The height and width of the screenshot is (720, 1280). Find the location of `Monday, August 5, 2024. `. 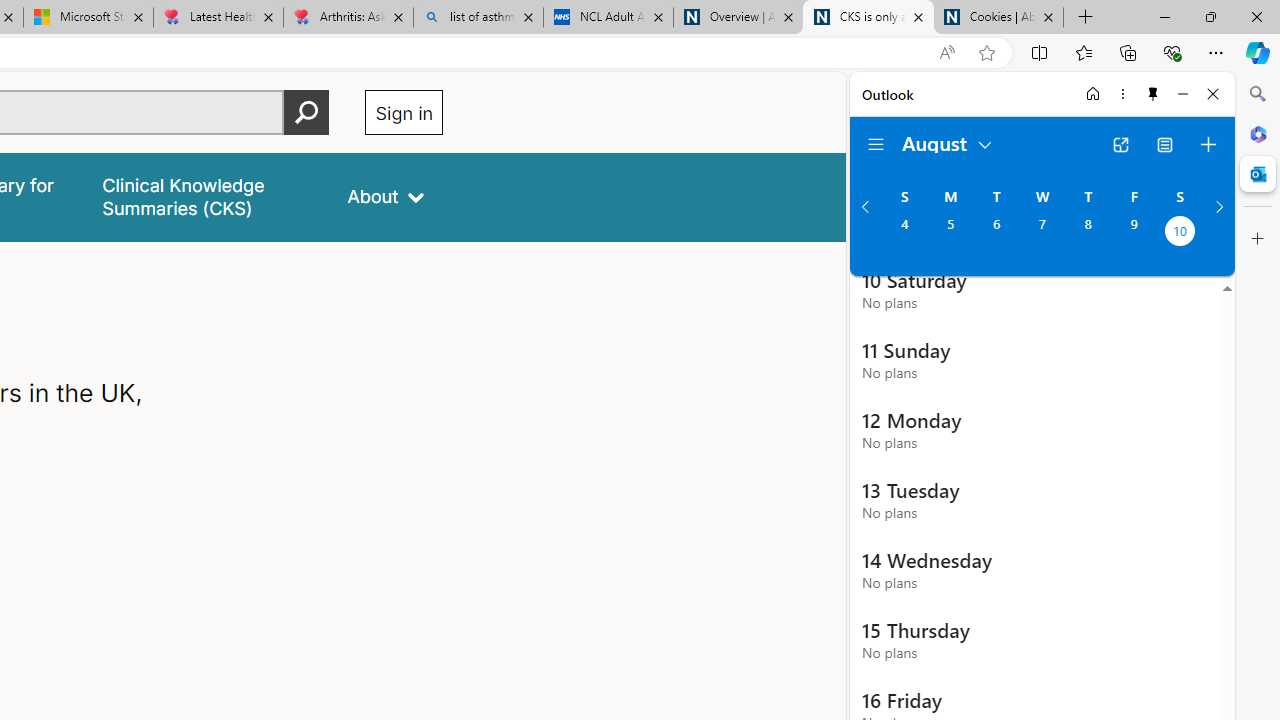

Monday, August 5, 2024.  is located at coordinates (950, 233).